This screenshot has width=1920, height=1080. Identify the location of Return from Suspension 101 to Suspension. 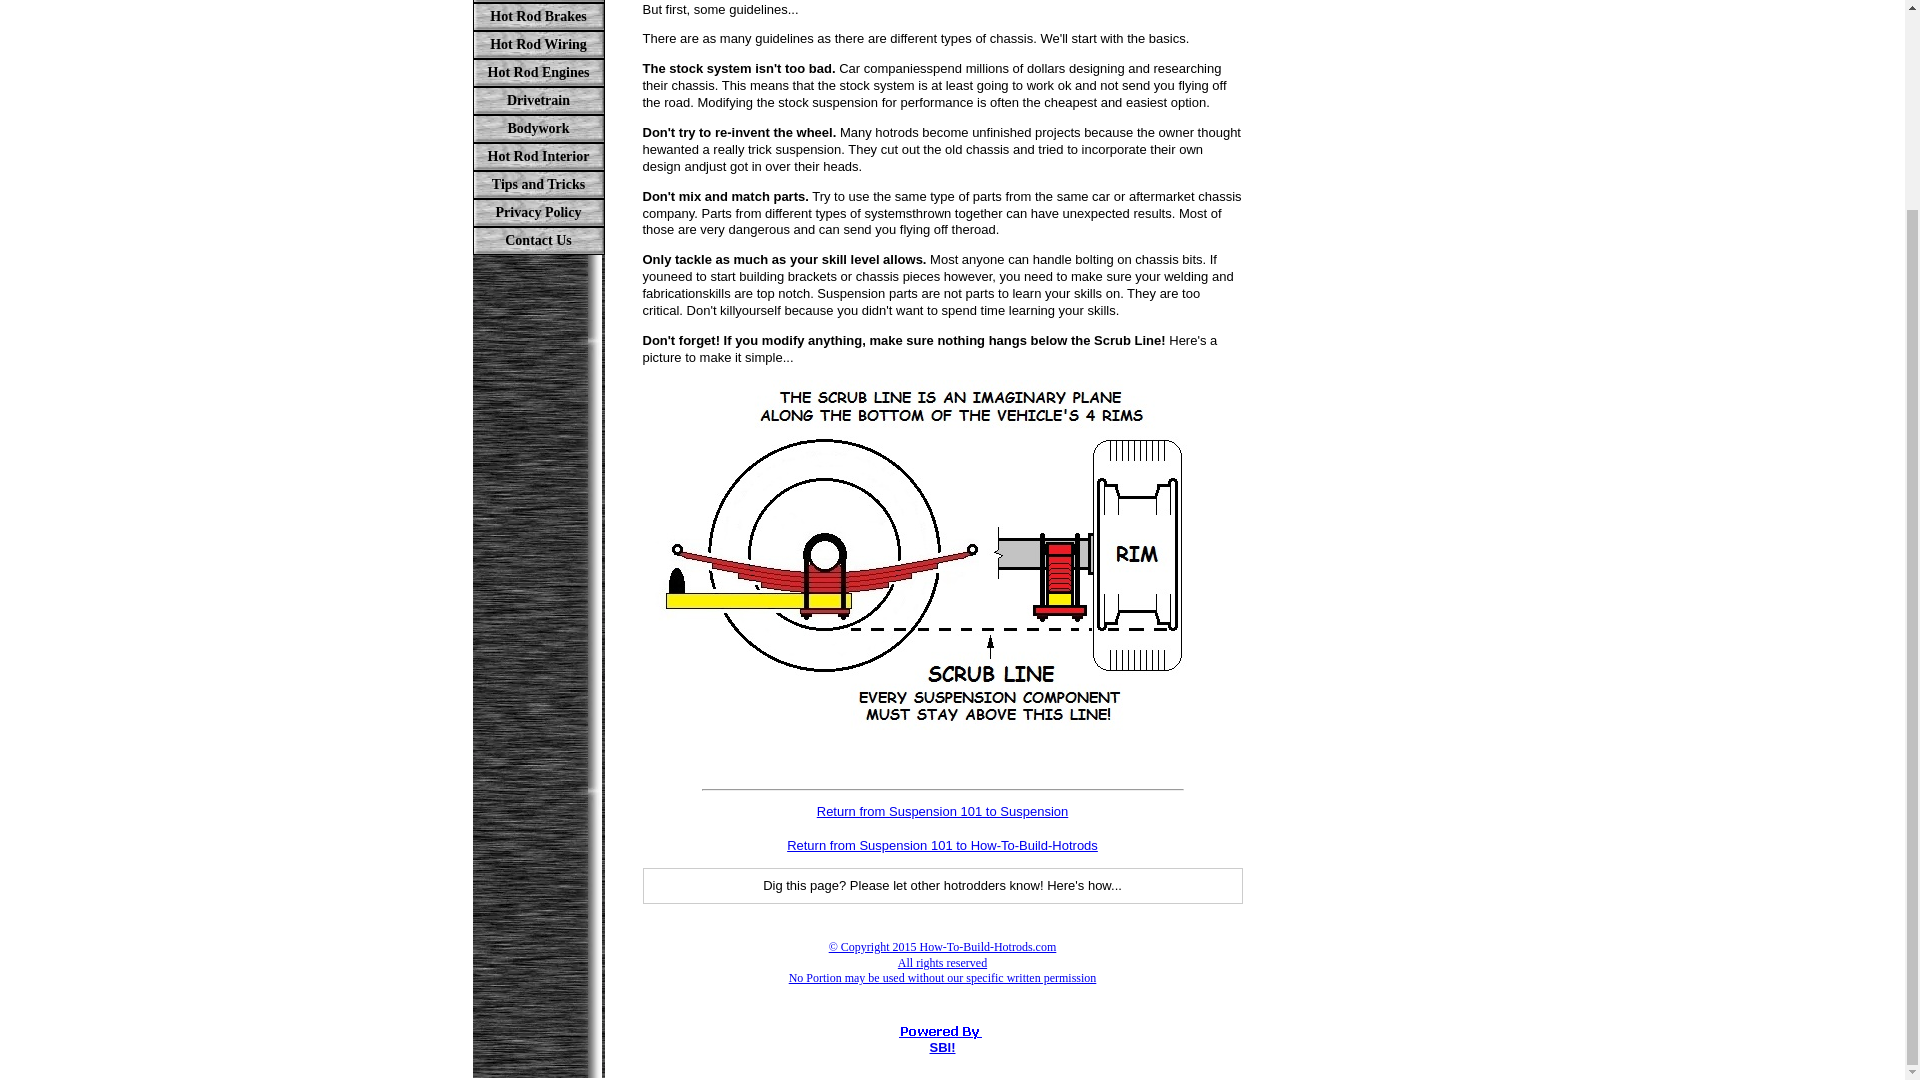
(943, 810).